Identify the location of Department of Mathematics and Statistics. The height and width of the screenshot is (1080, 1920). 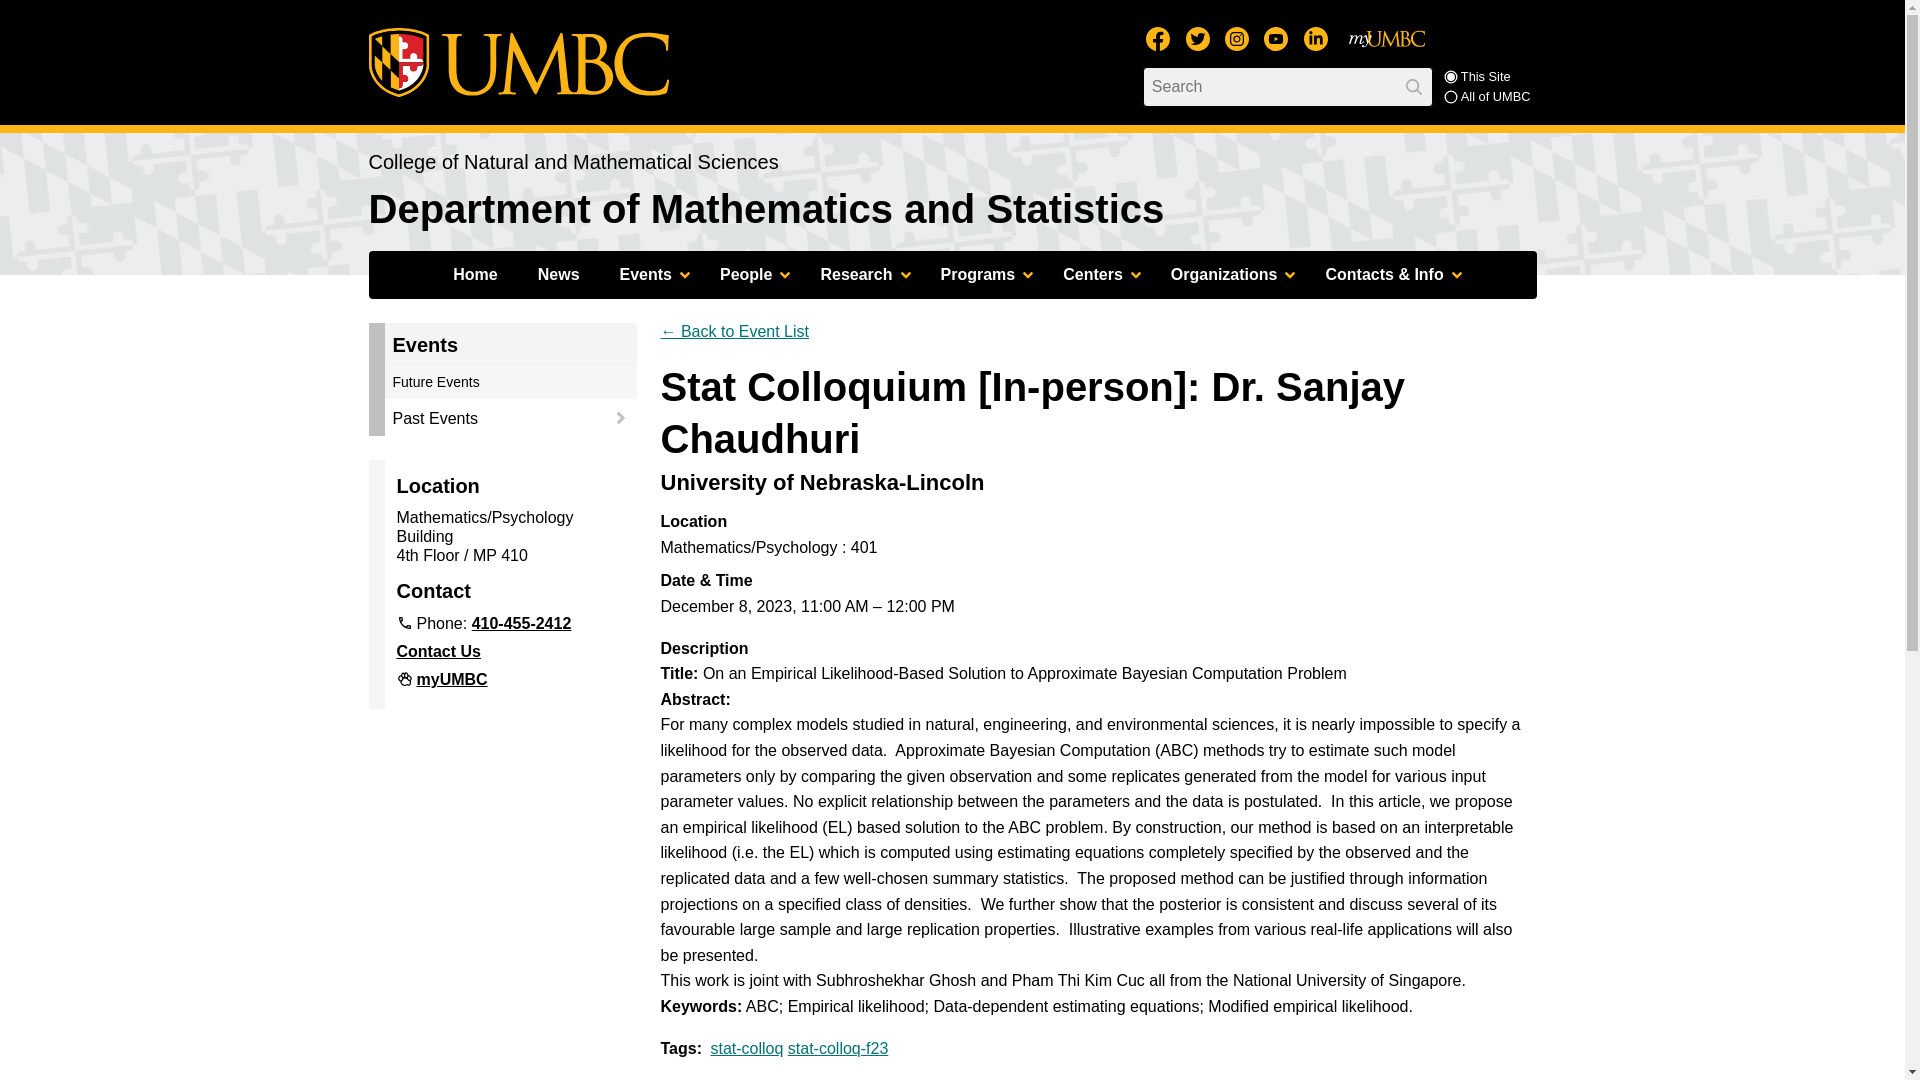
(766, 209).